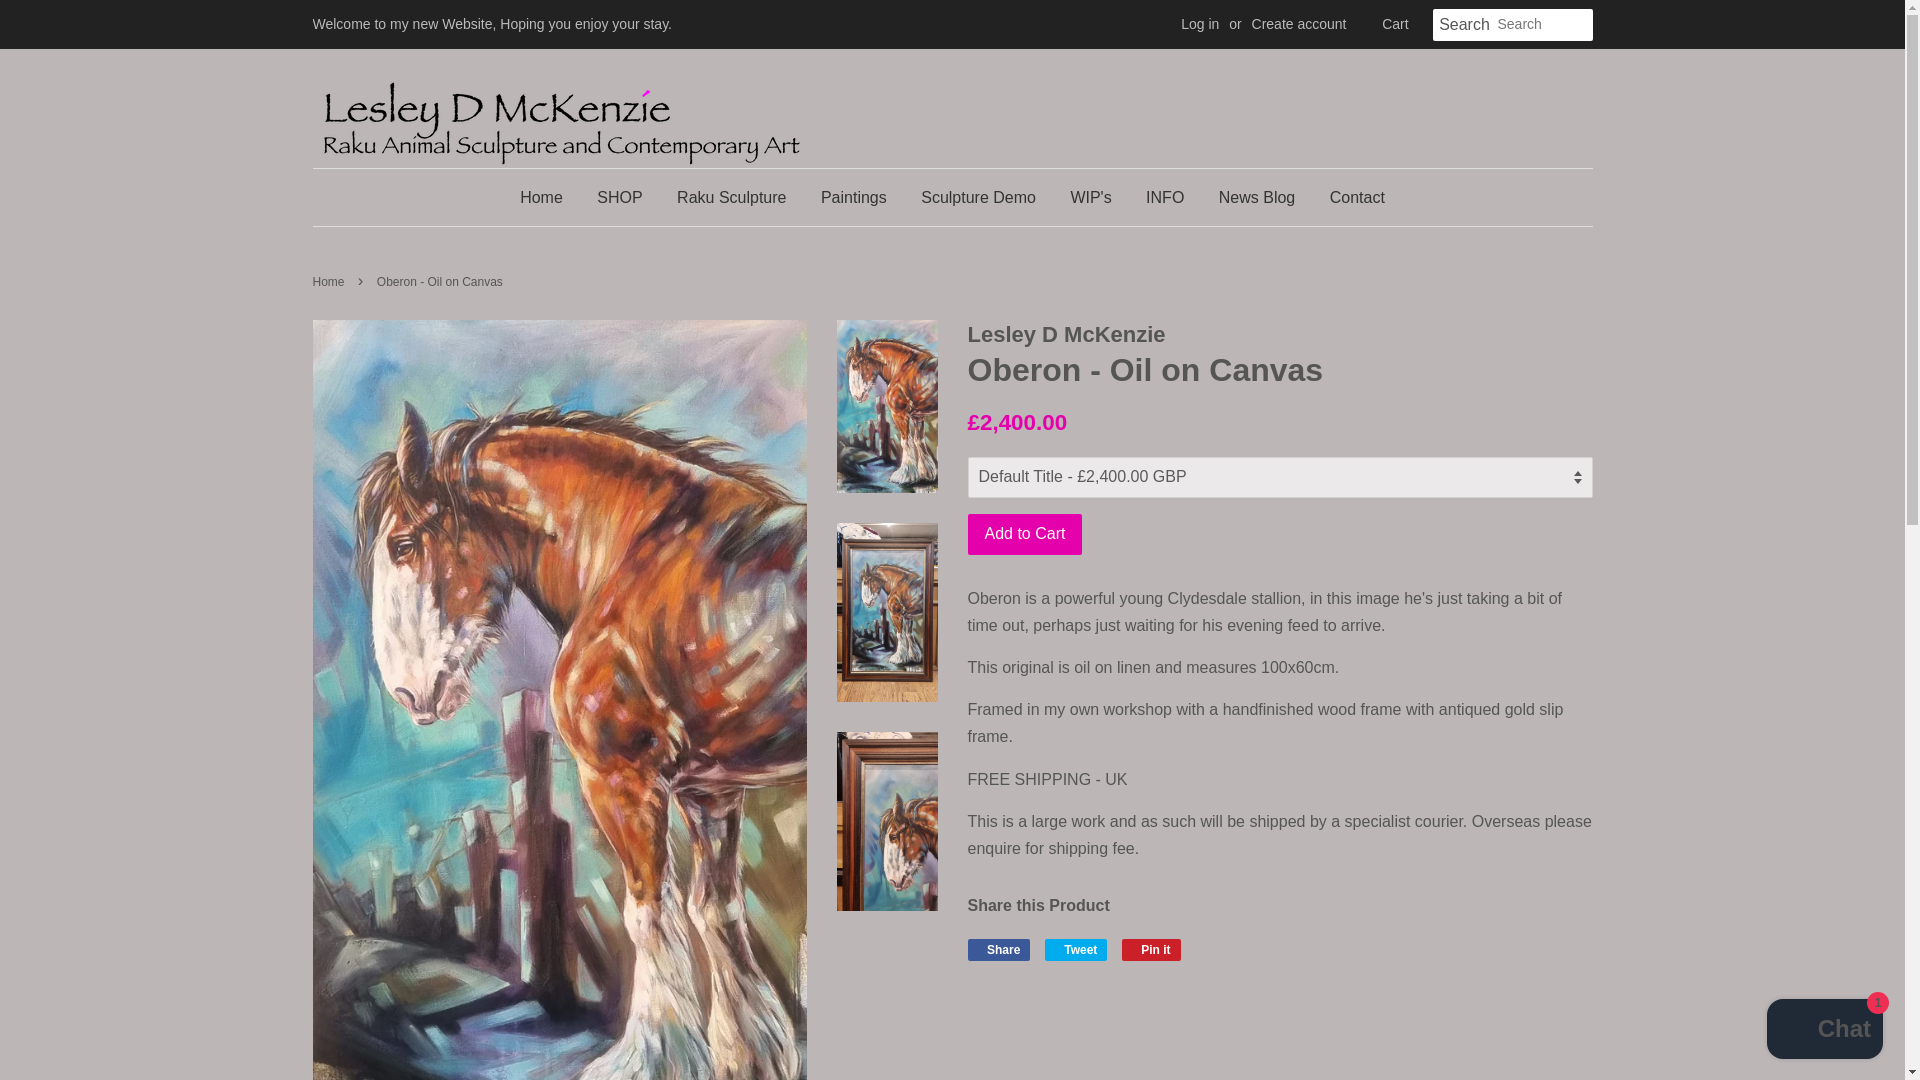  Describe the element at coordinates (548, 196) in the screenshot. I see `Home` at that location.